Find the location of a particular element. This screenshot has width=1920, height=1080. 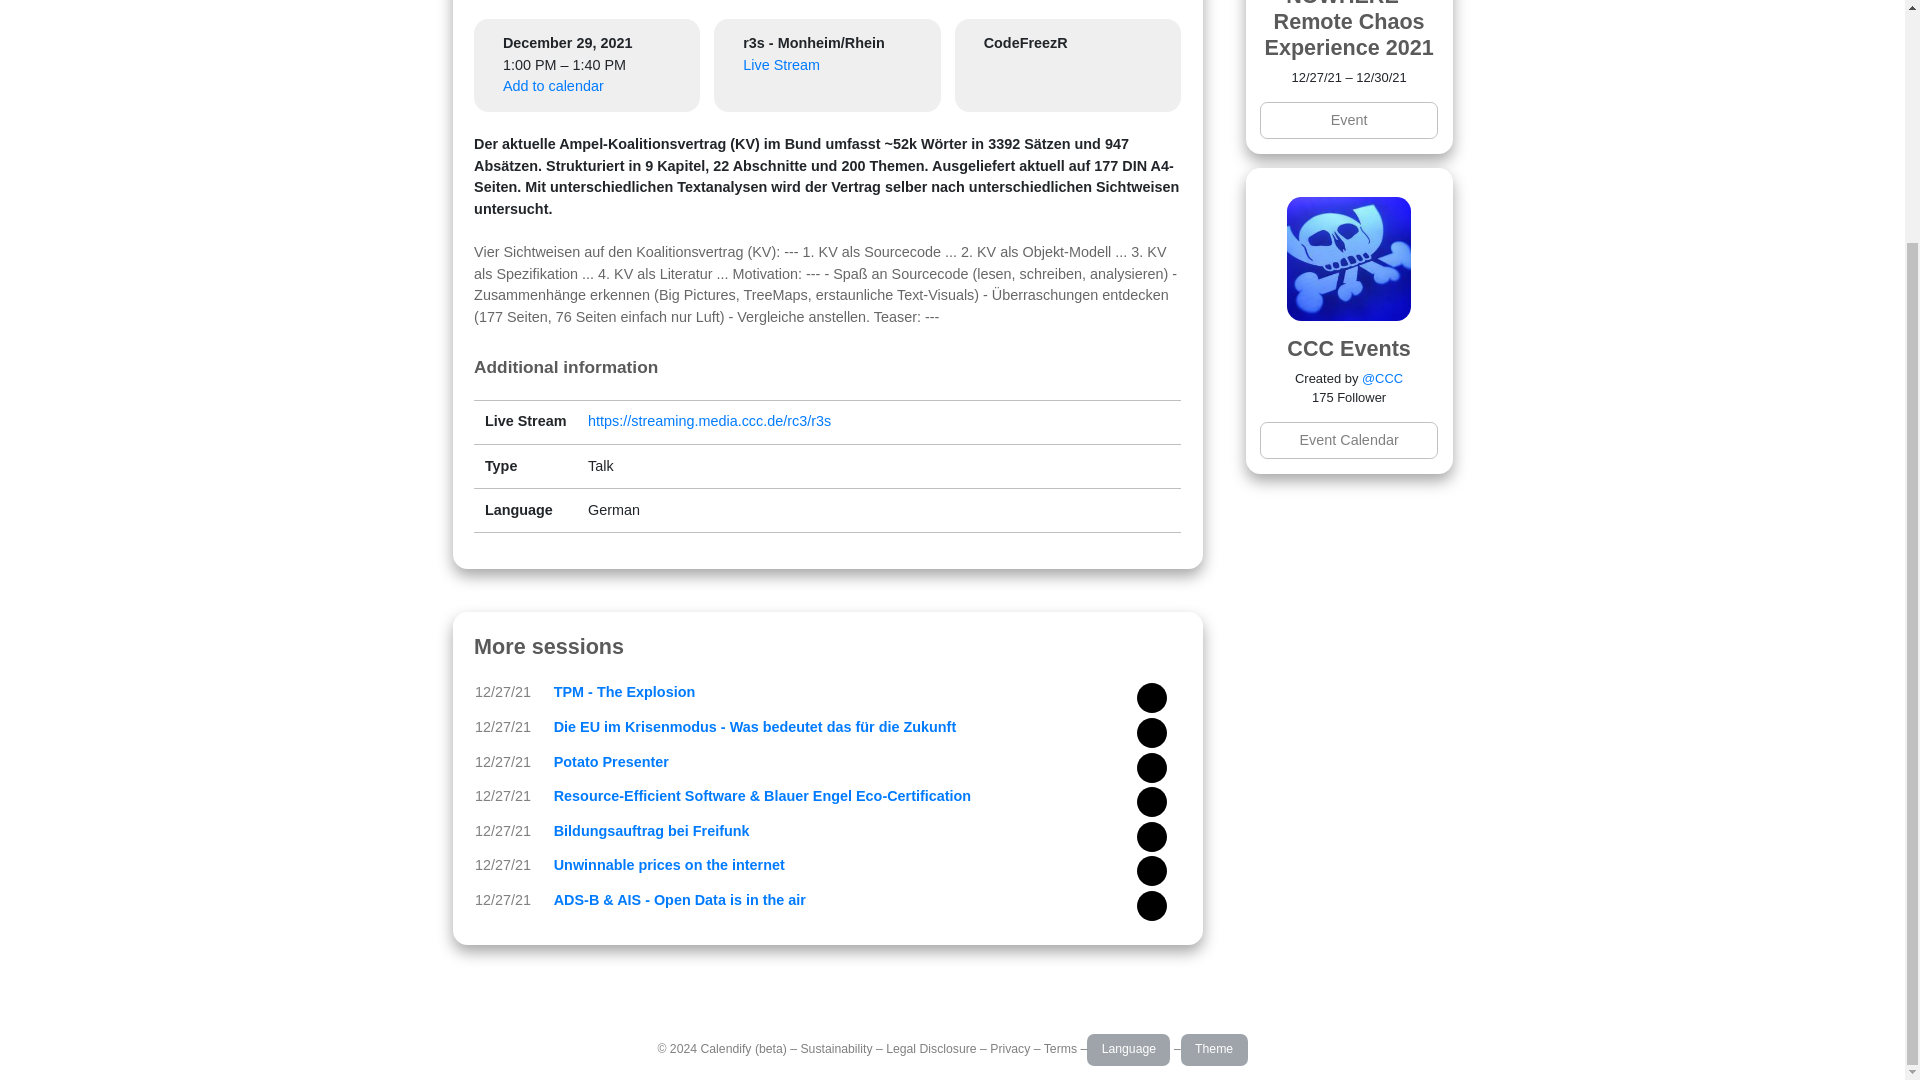

Event Calendar is located at coordinates (1348, 440).